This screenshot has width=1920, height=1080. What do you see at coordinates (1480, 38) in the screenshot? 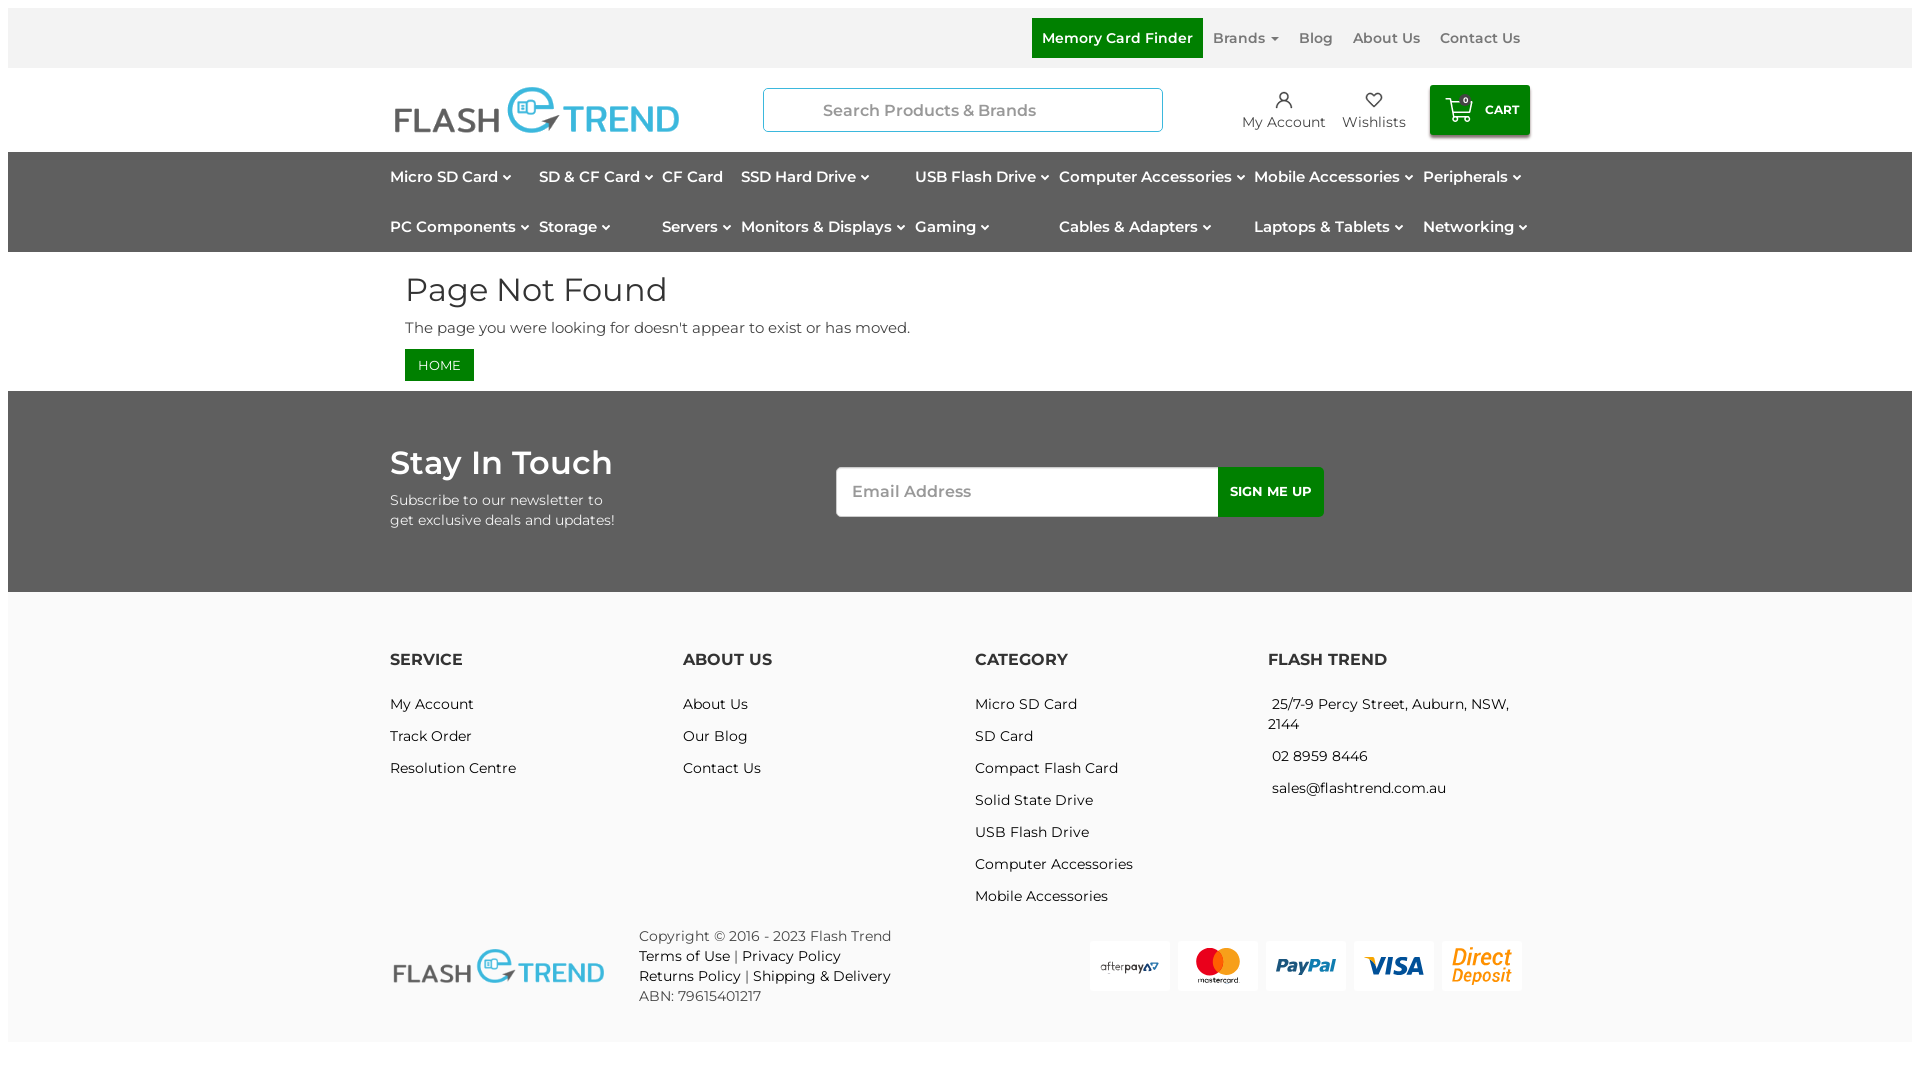
I see `Contact Us` at bounding box center [1480, 38].